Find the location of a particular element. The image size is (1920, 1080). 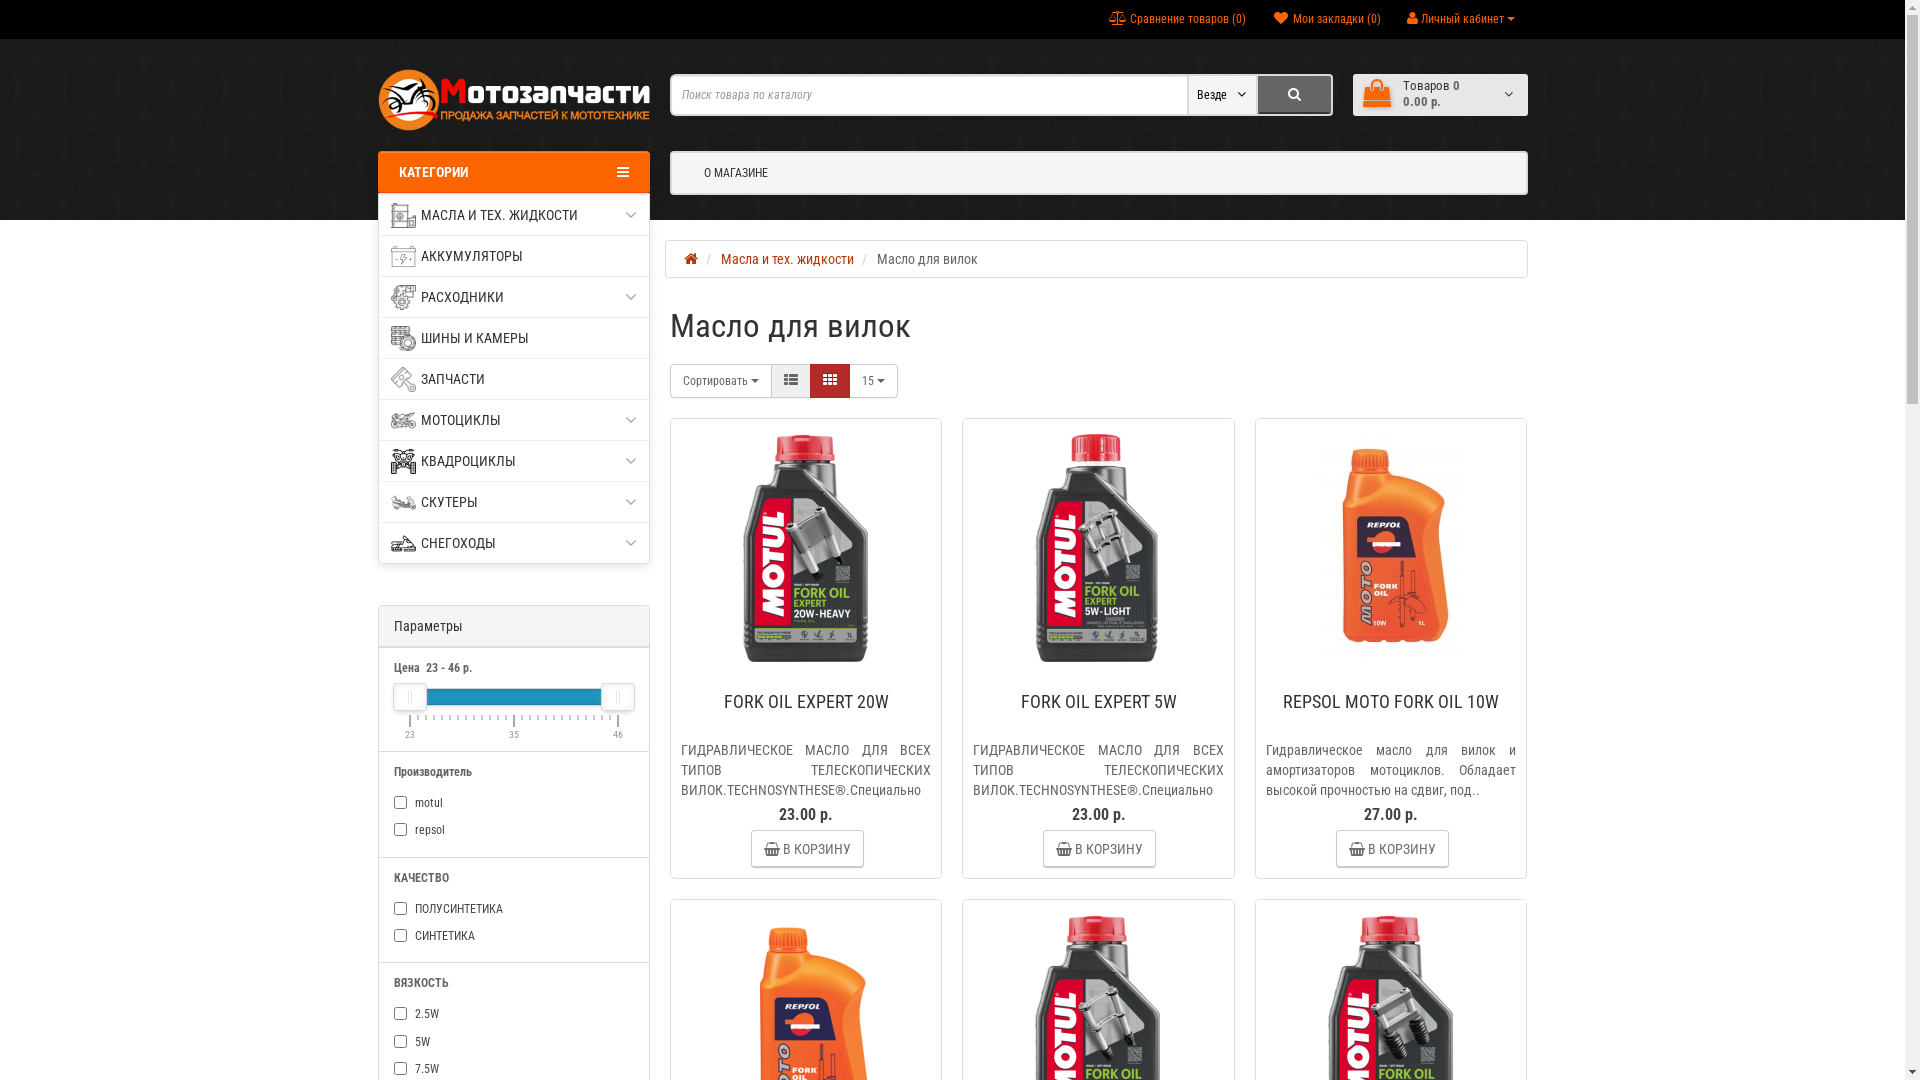

FORK OIL EXPERT 5W is located at coordinates (1099, 702).